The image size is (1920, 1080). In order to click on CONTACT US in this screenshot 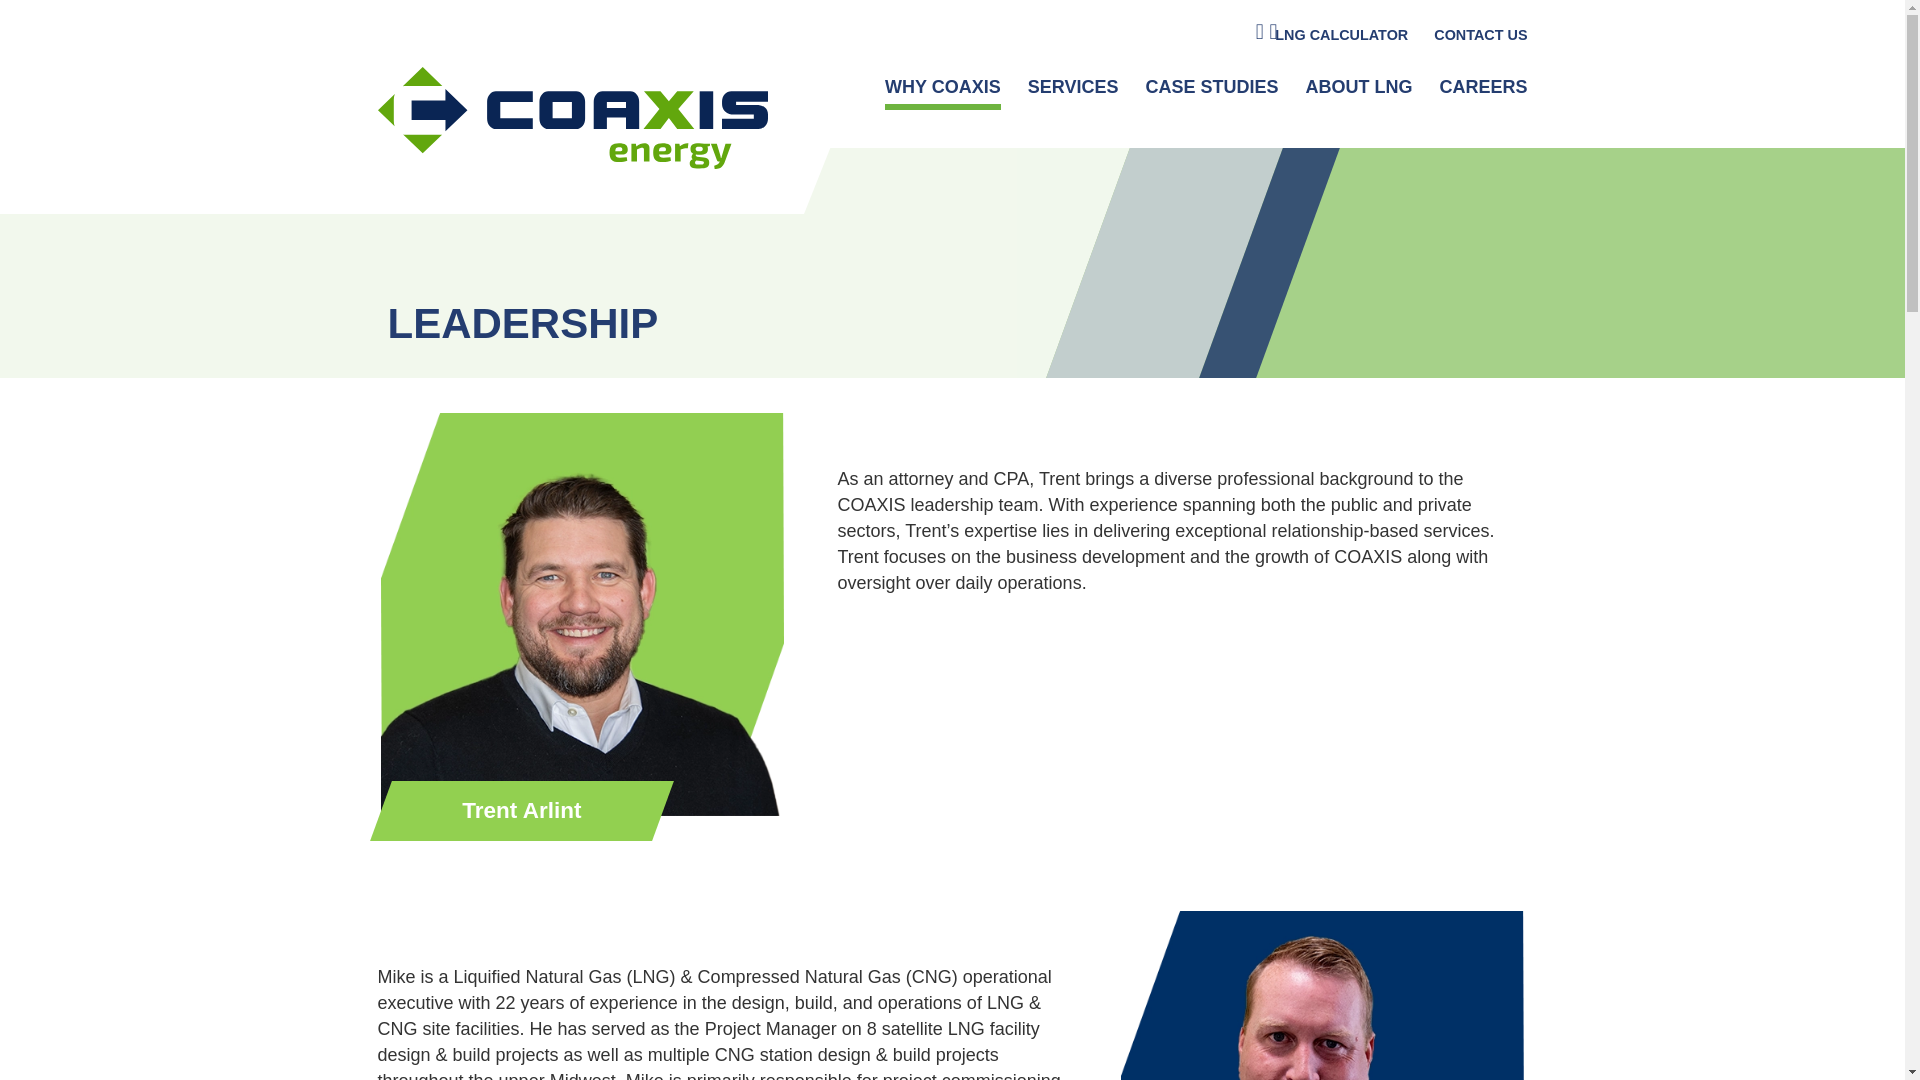, I will do `click(1480, 38)`.